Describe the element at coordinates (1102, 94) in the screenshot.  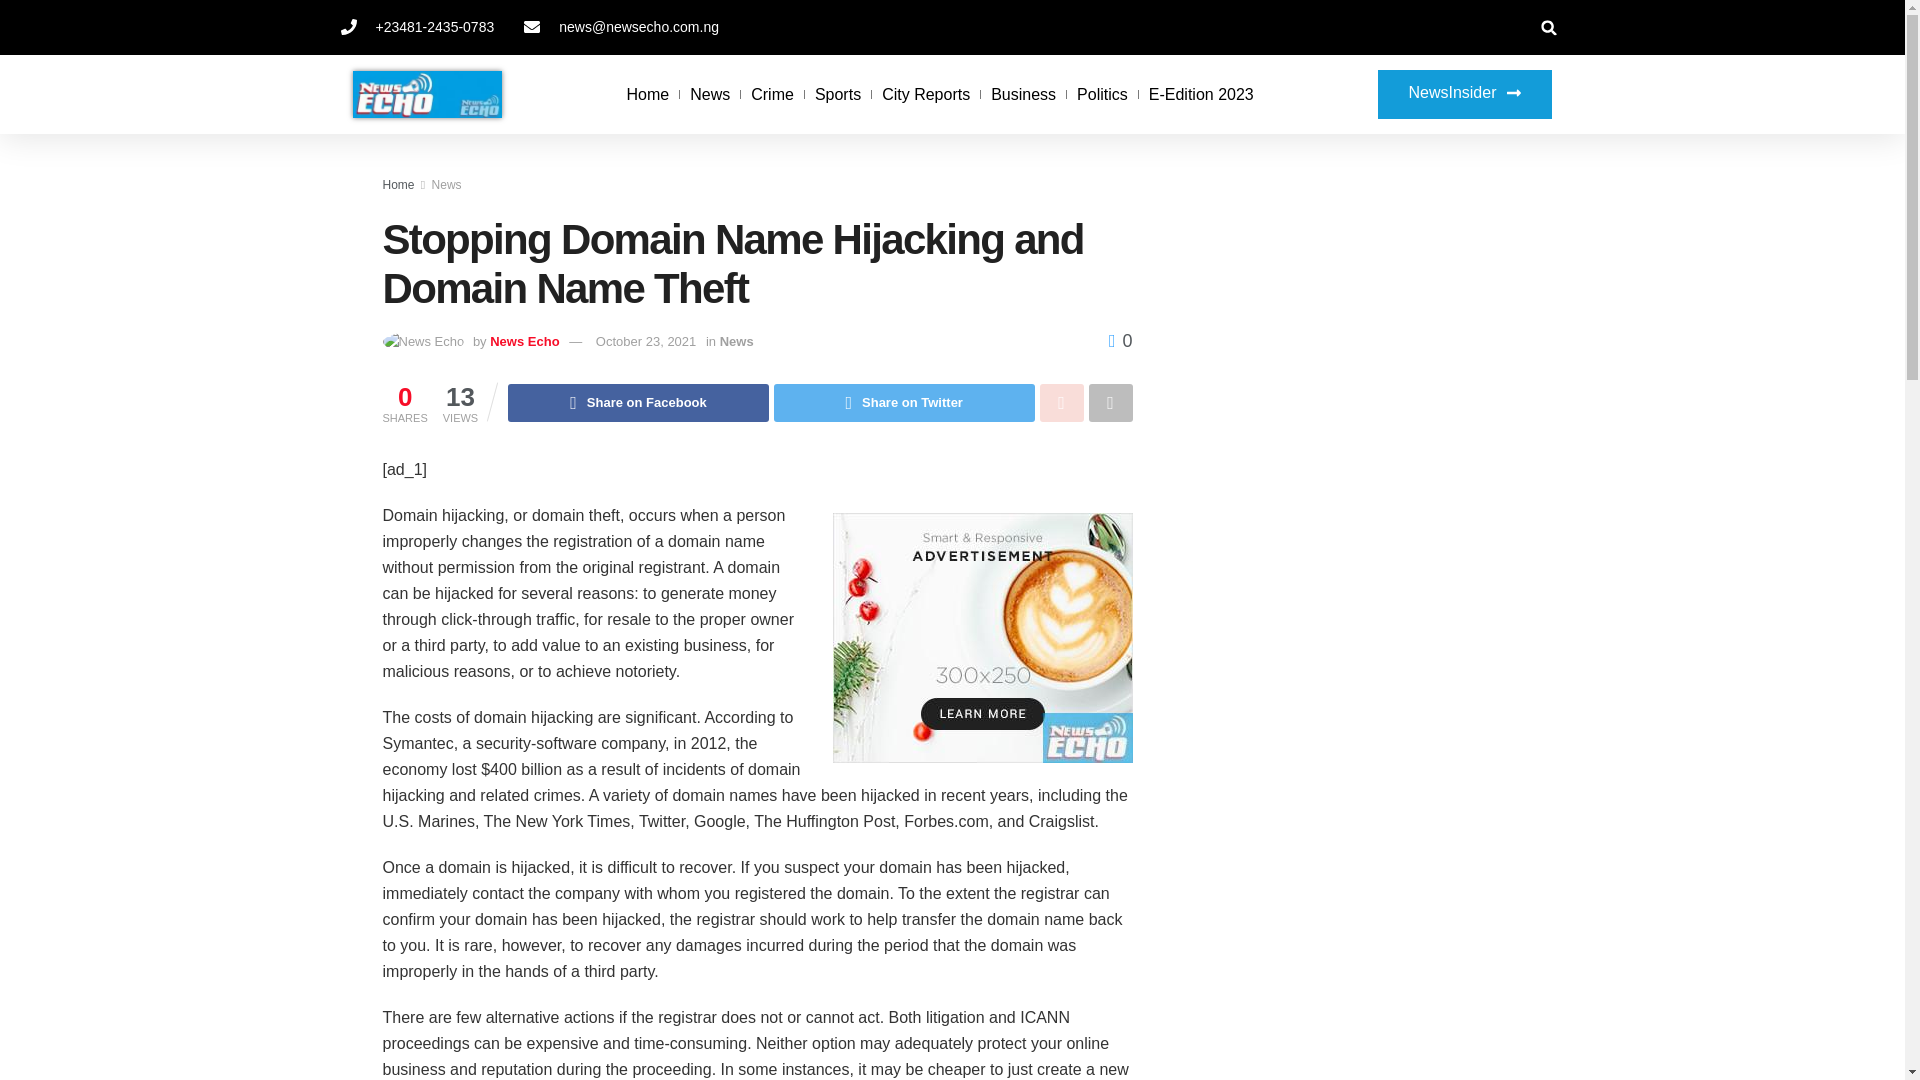
I see `Politics` at that location.